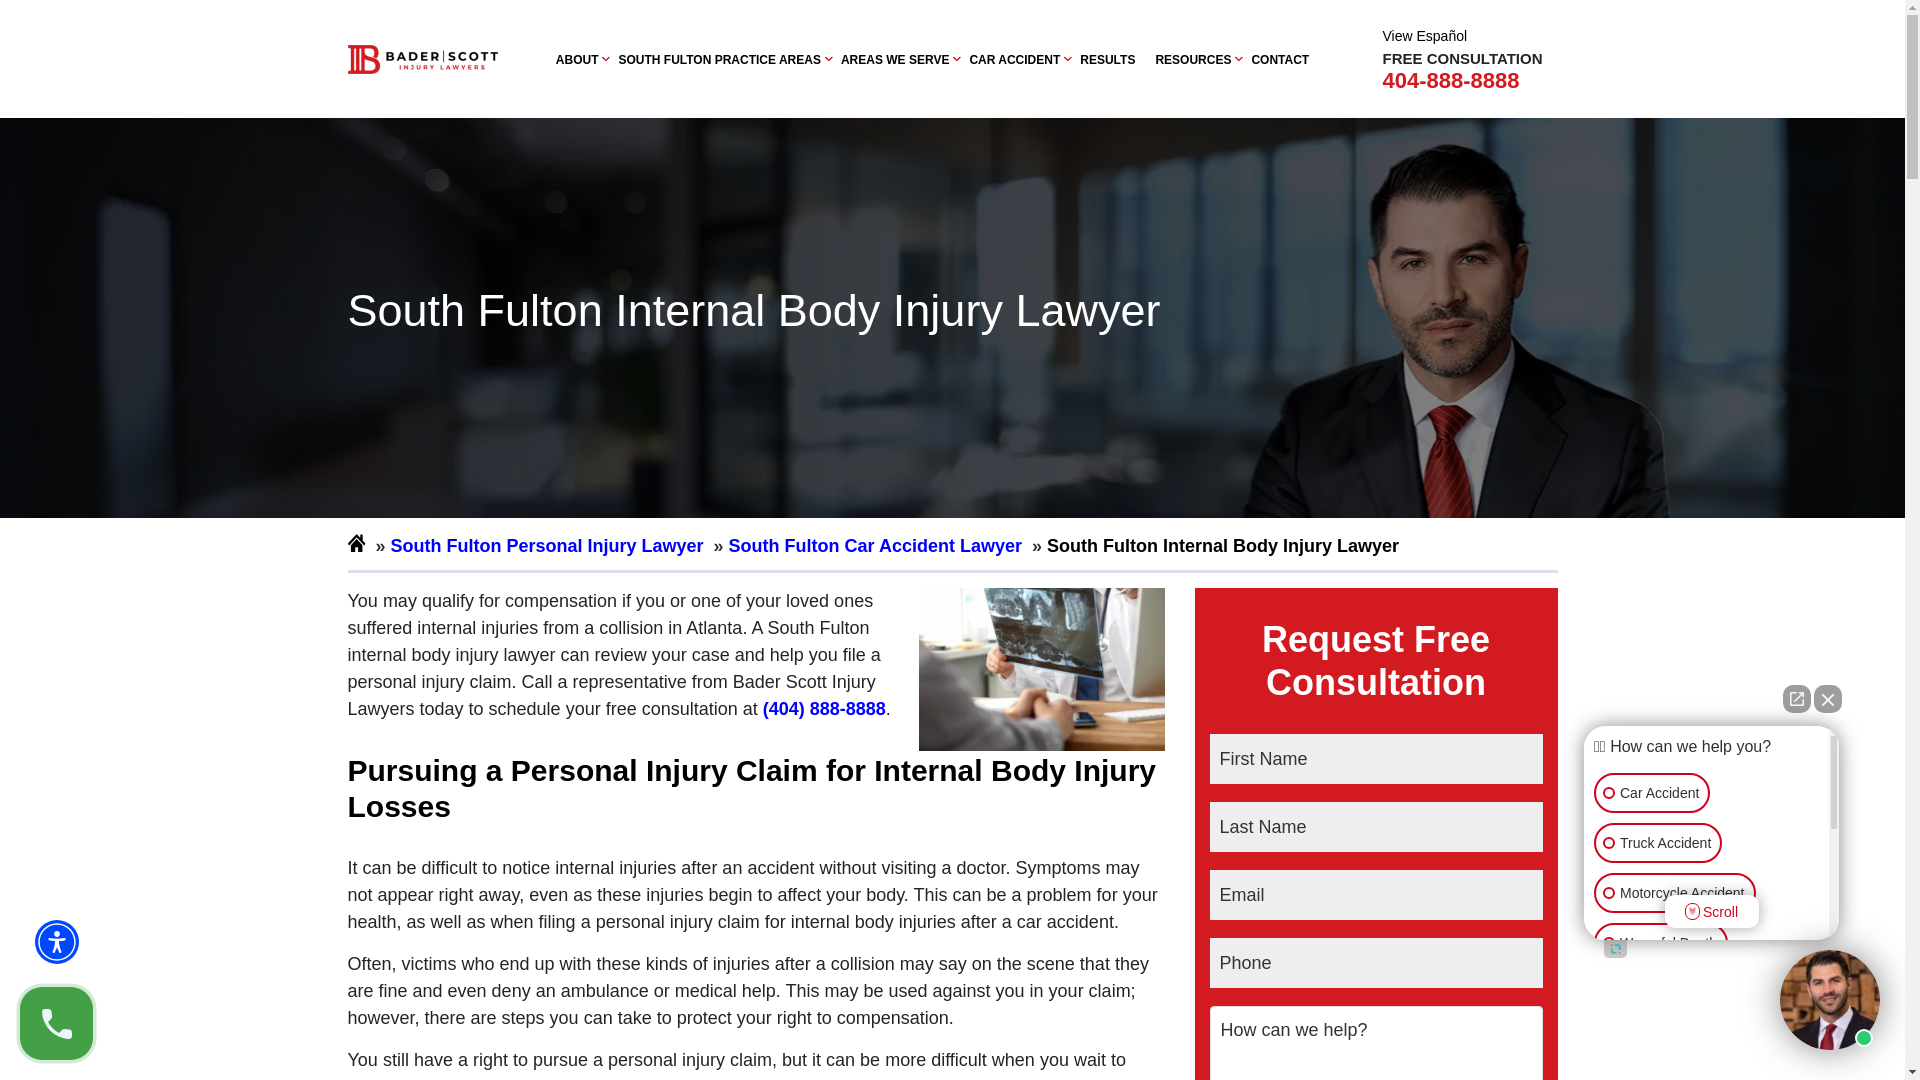  I want to click on Accessibility Menu, so click(56, 942).